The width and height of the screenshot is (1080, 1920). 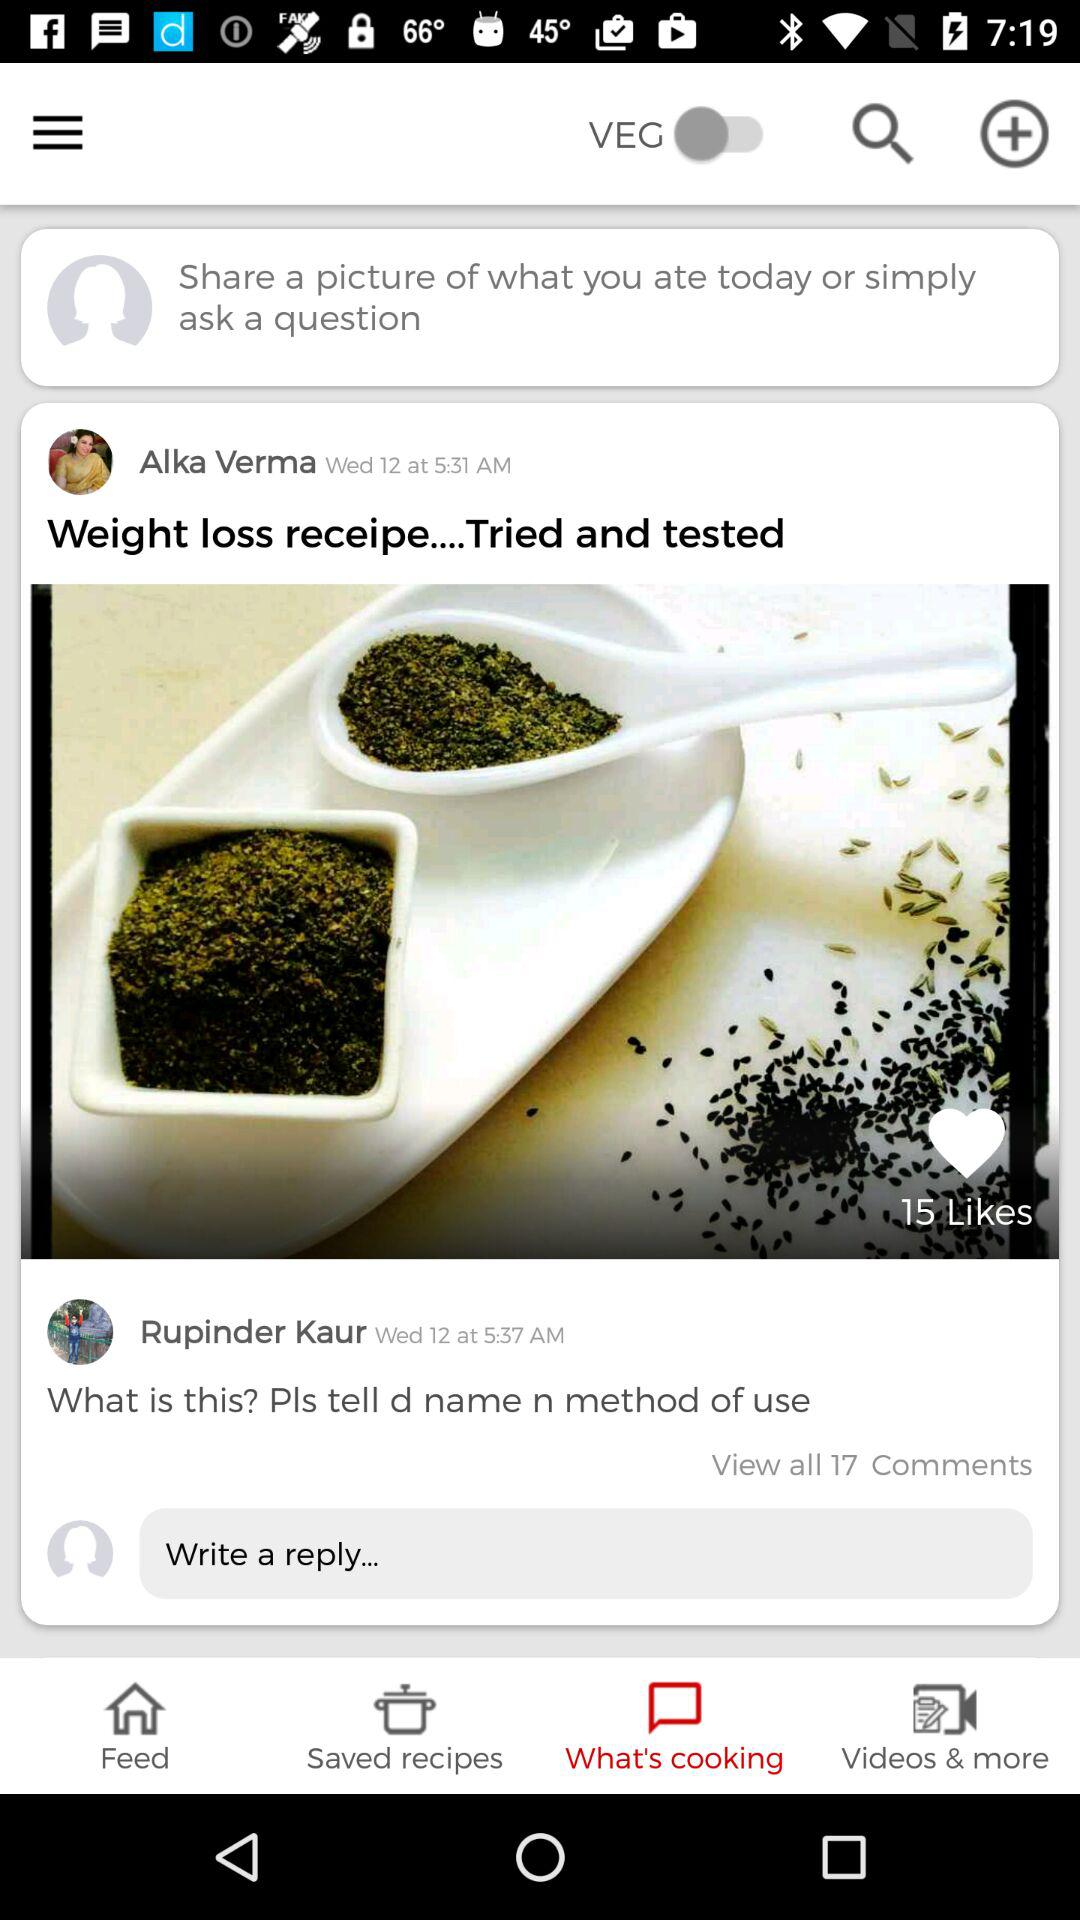 What do you see at coordinates (1014, 133) in the screenshot?
I see `go to  in top right corner` at bounding box center [1014, 133].